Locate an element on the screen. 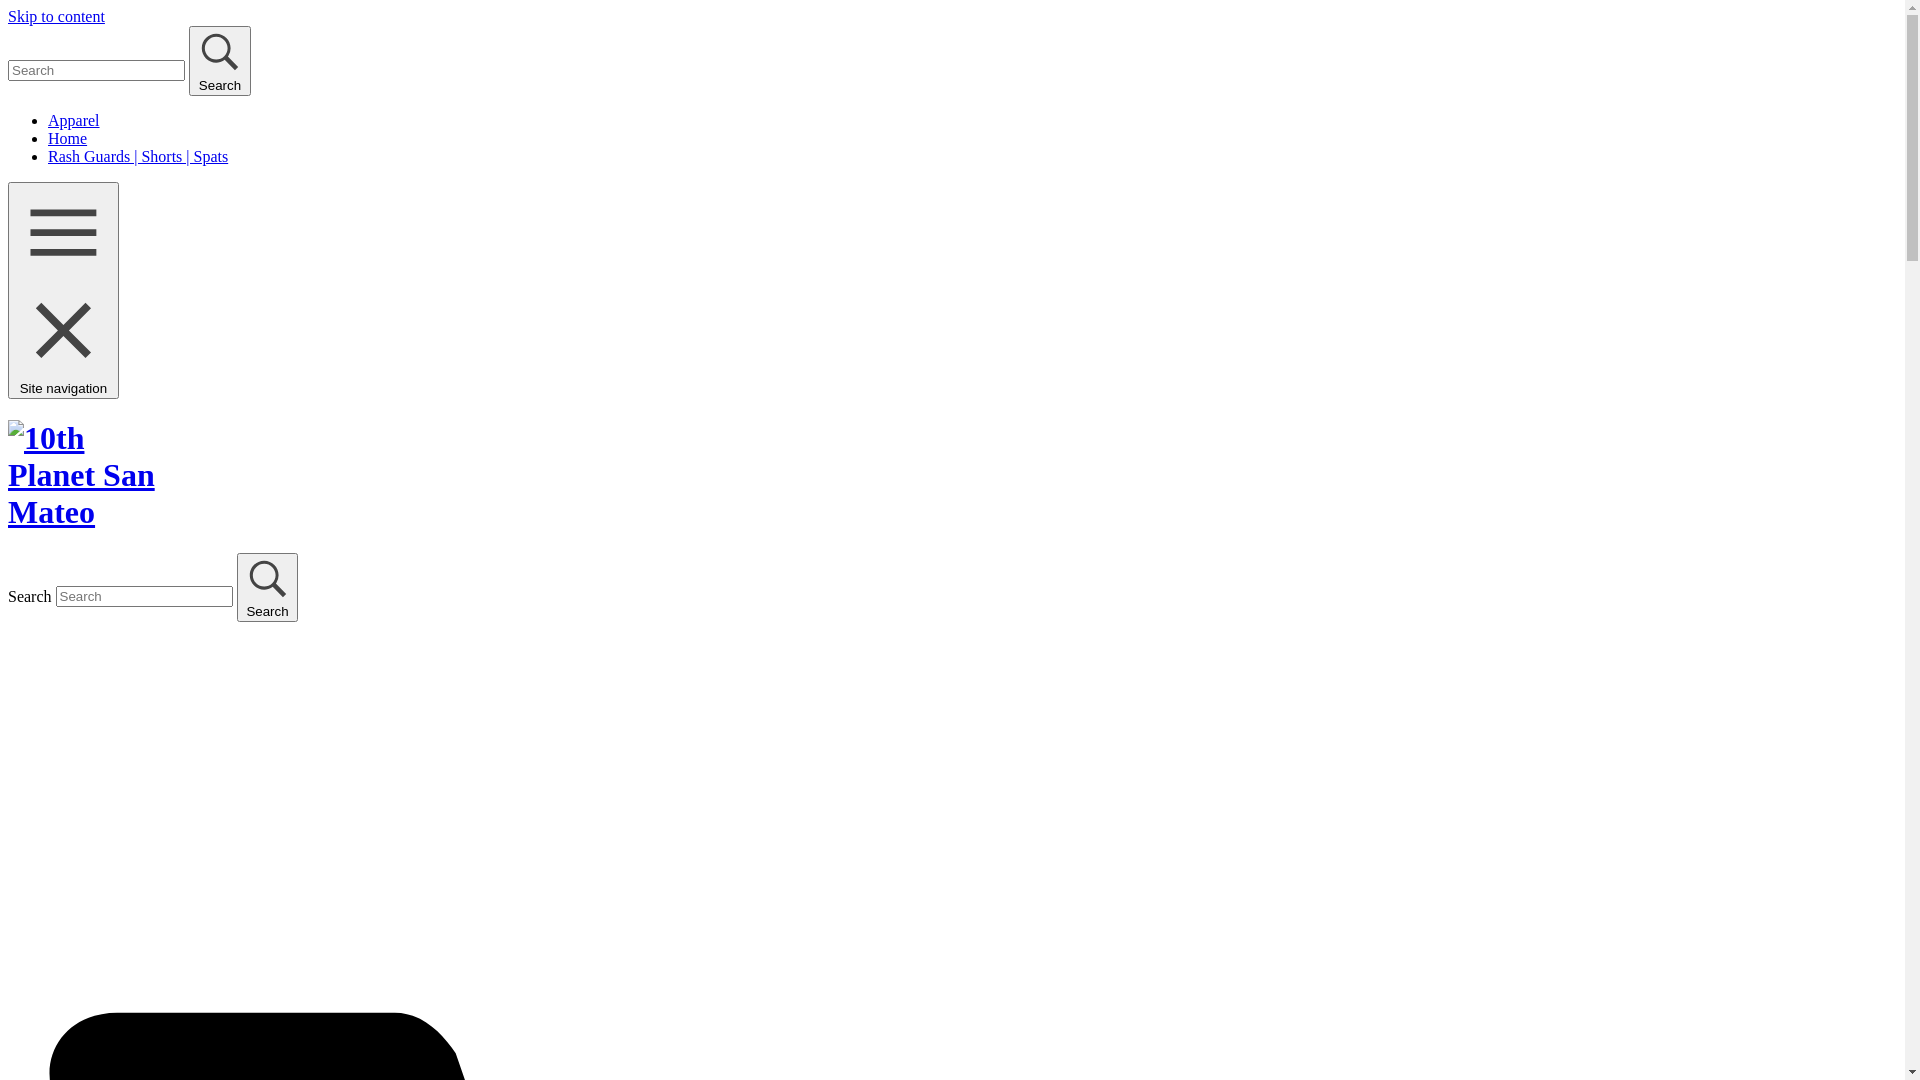 The width and height of the screenshot is (1920, 1080). Apparel is located at coordinates (74, 120).